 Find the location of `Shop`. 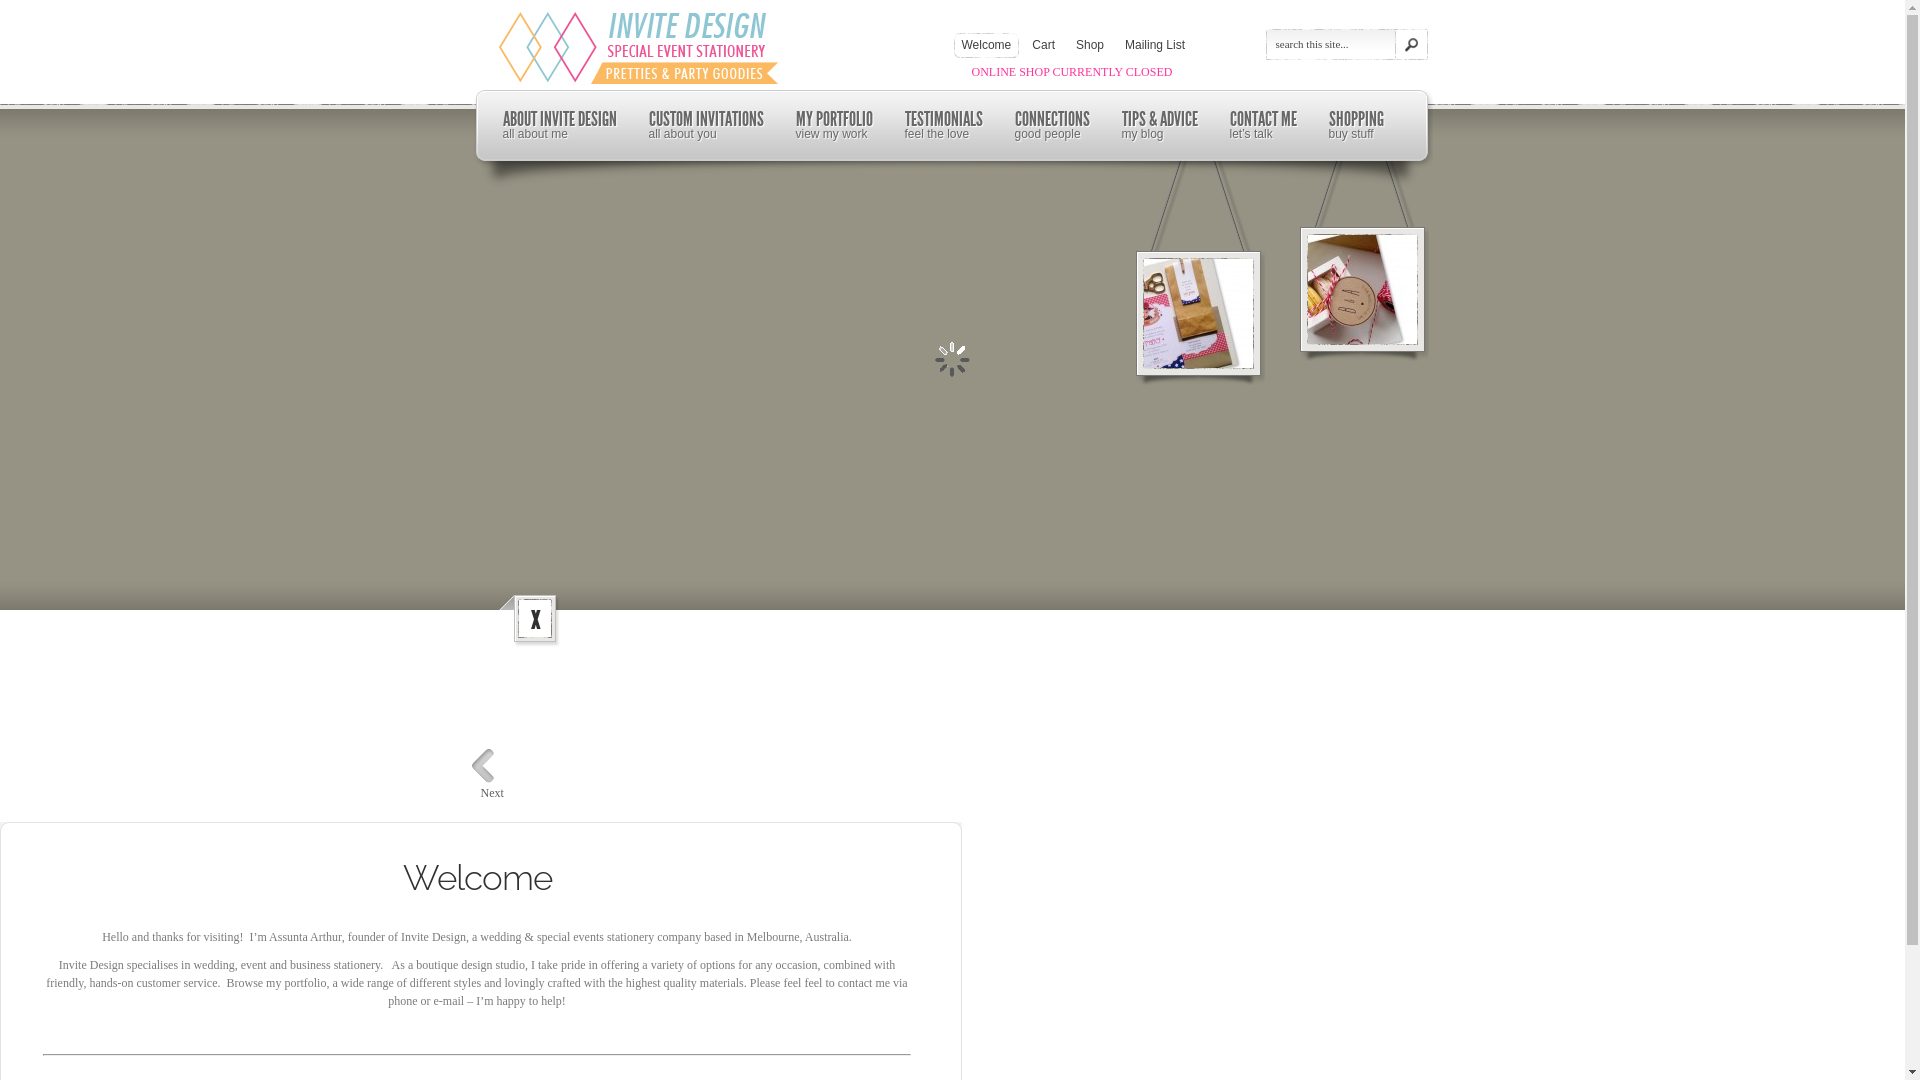

Shop is located at coordinates (1086, 46).